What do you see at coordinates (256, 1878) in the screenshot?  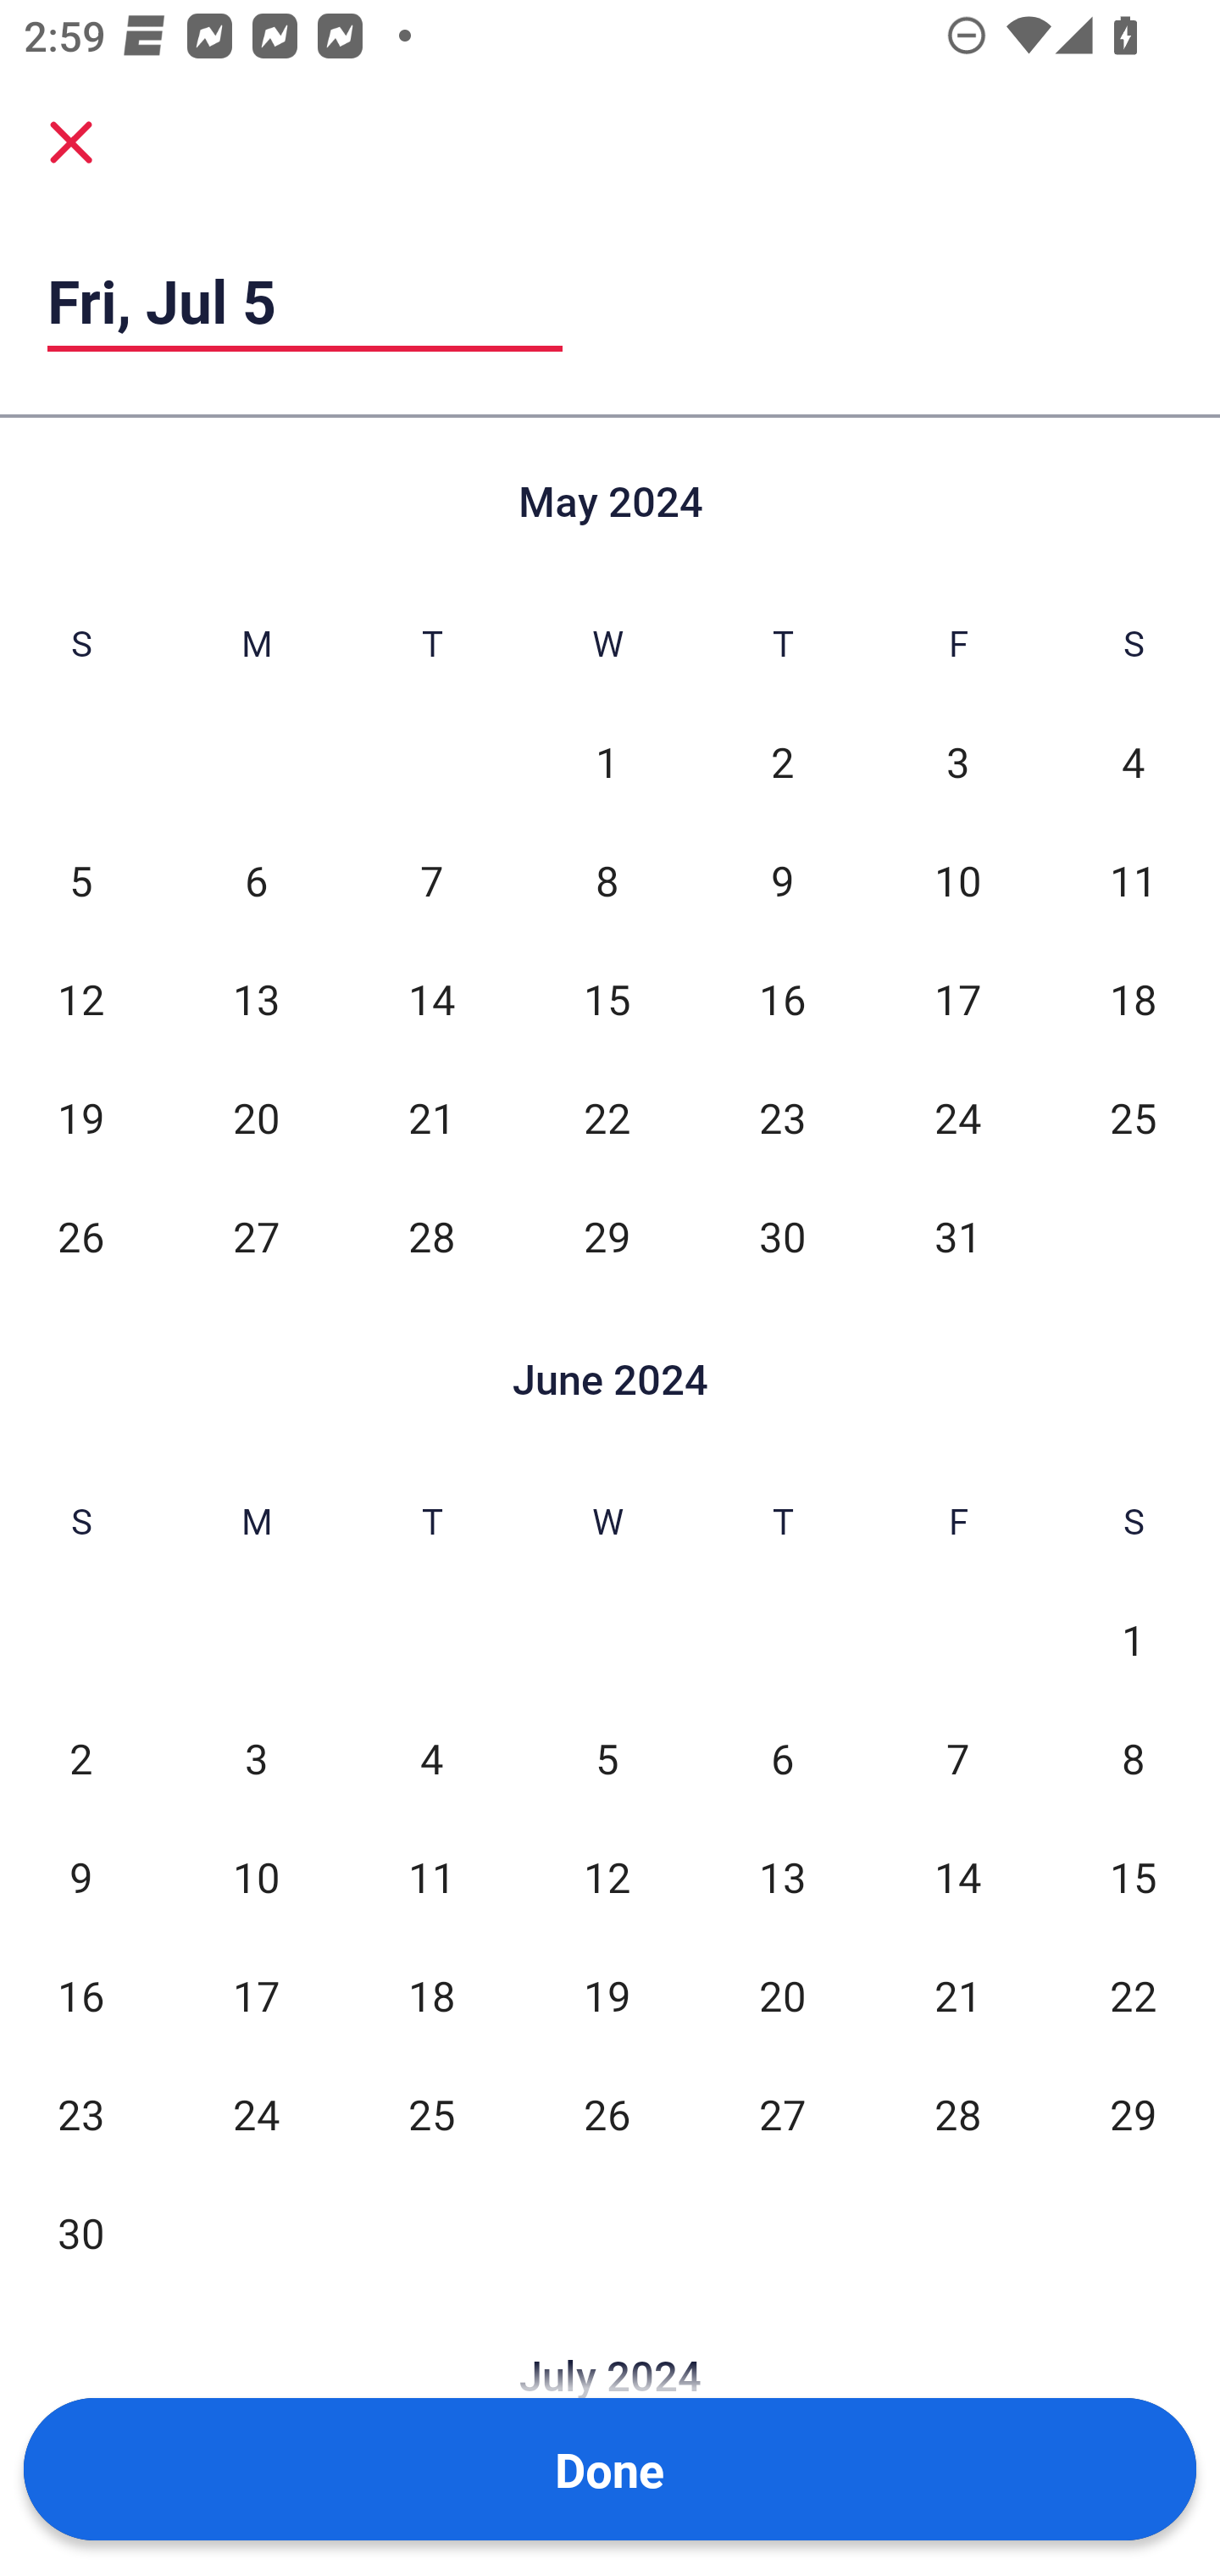 I see `10 Mon, Jun 10, Not Selected` at bounding box center [256, 1878].